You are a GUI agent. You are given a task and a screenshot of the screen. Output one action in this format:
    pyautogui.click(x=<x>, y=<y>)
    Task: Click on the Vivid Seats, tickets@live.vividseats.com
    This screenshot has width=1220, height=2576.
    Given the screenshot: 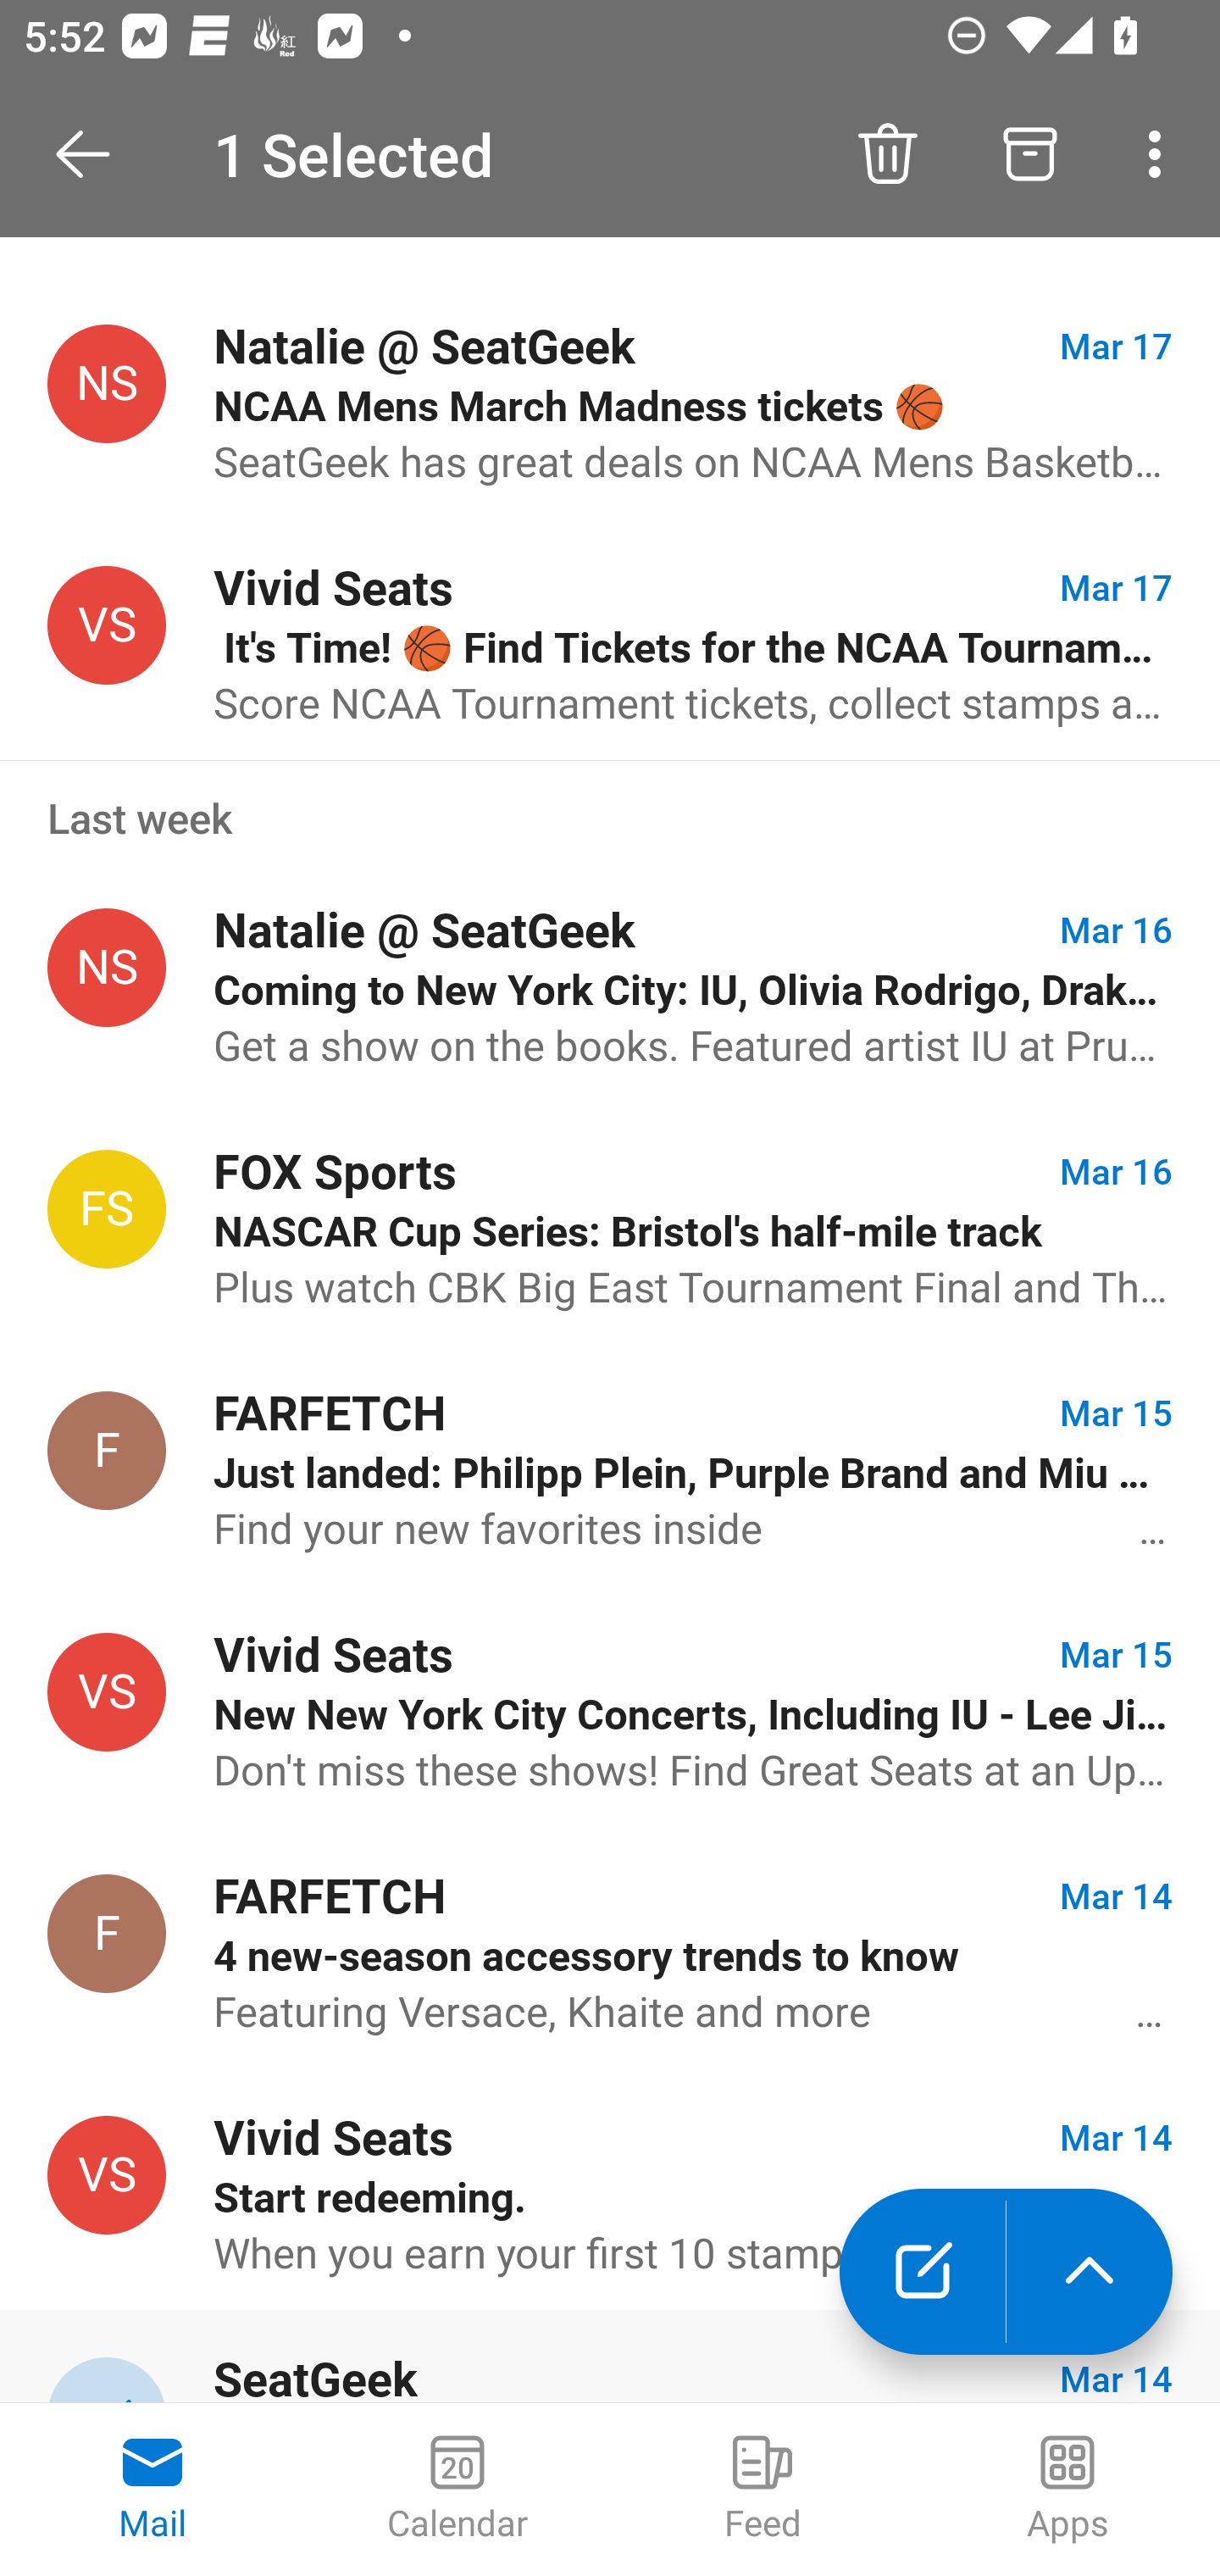 What is the action you would take?
    pyautogui.click(x=107, y=2173)
    